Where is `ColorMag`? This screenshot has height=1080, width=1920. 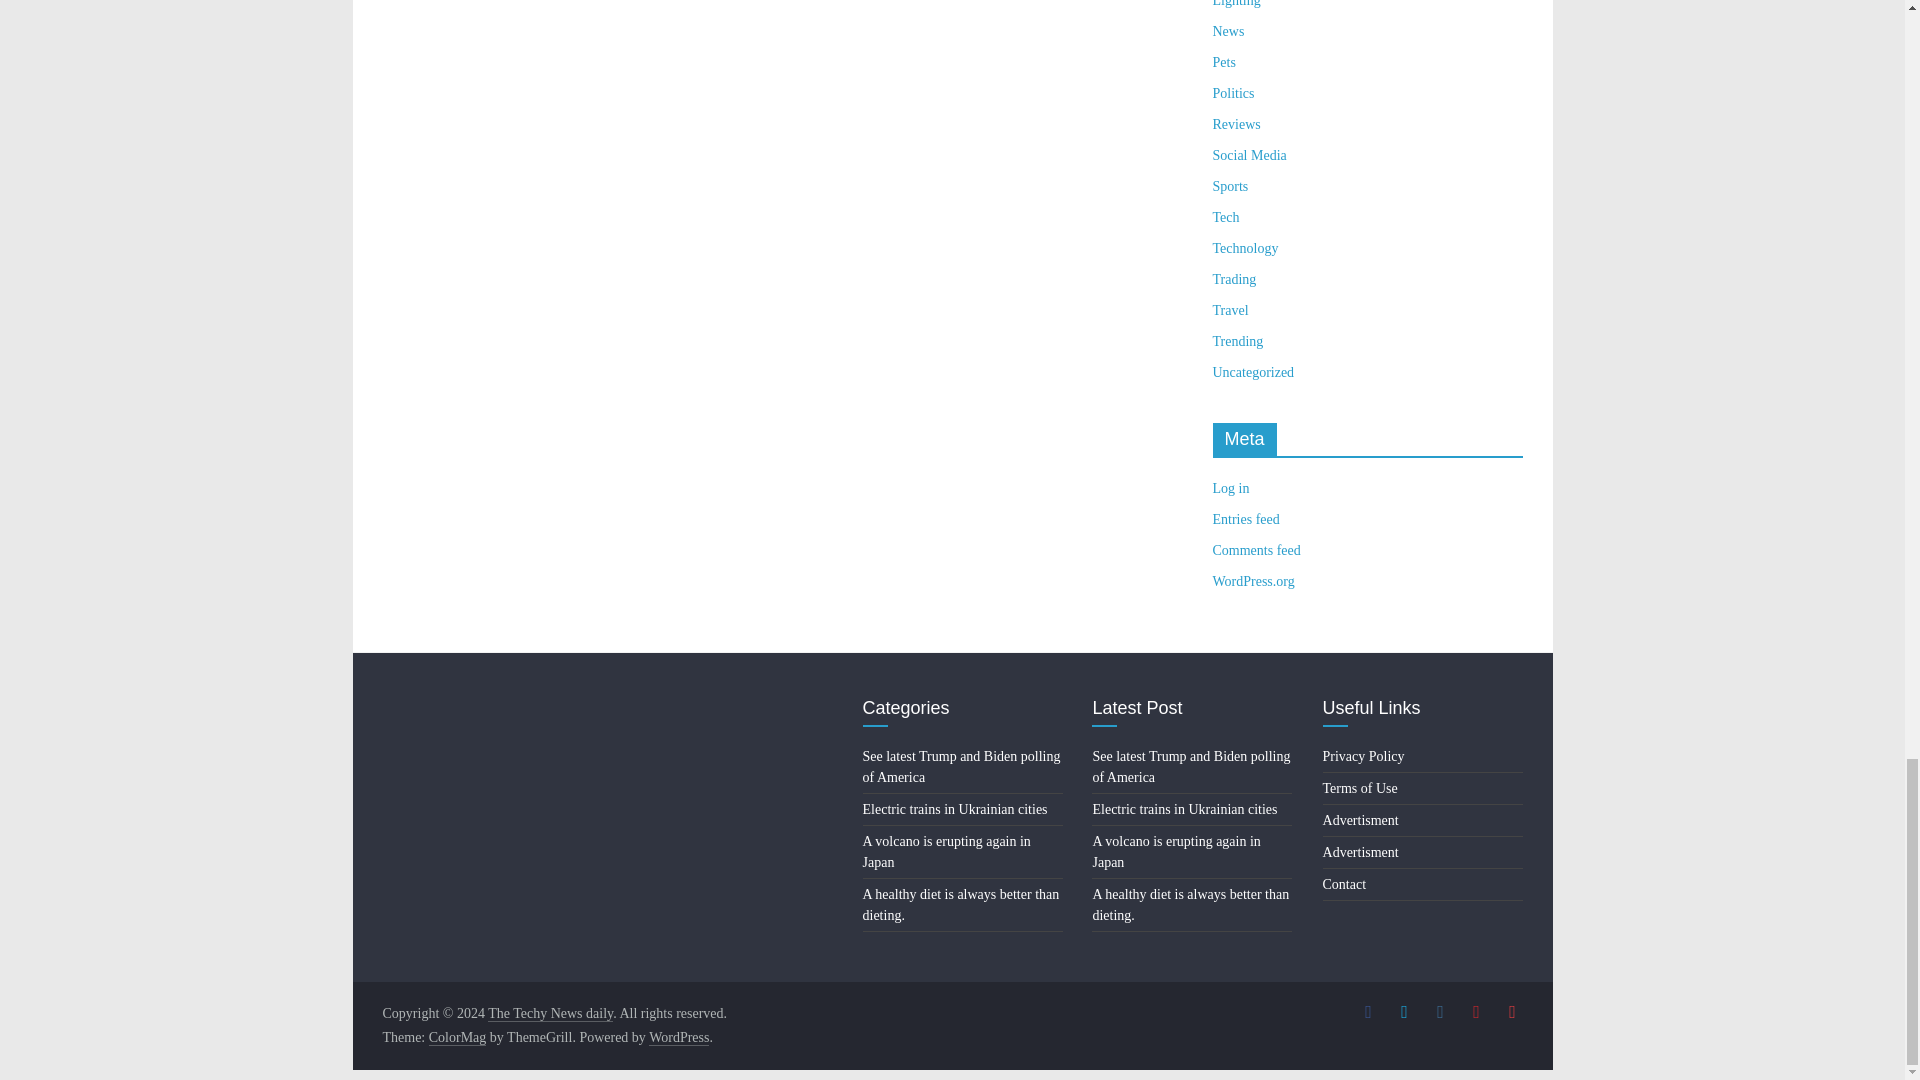
ColorMag is located at coordinates (458, 1038).